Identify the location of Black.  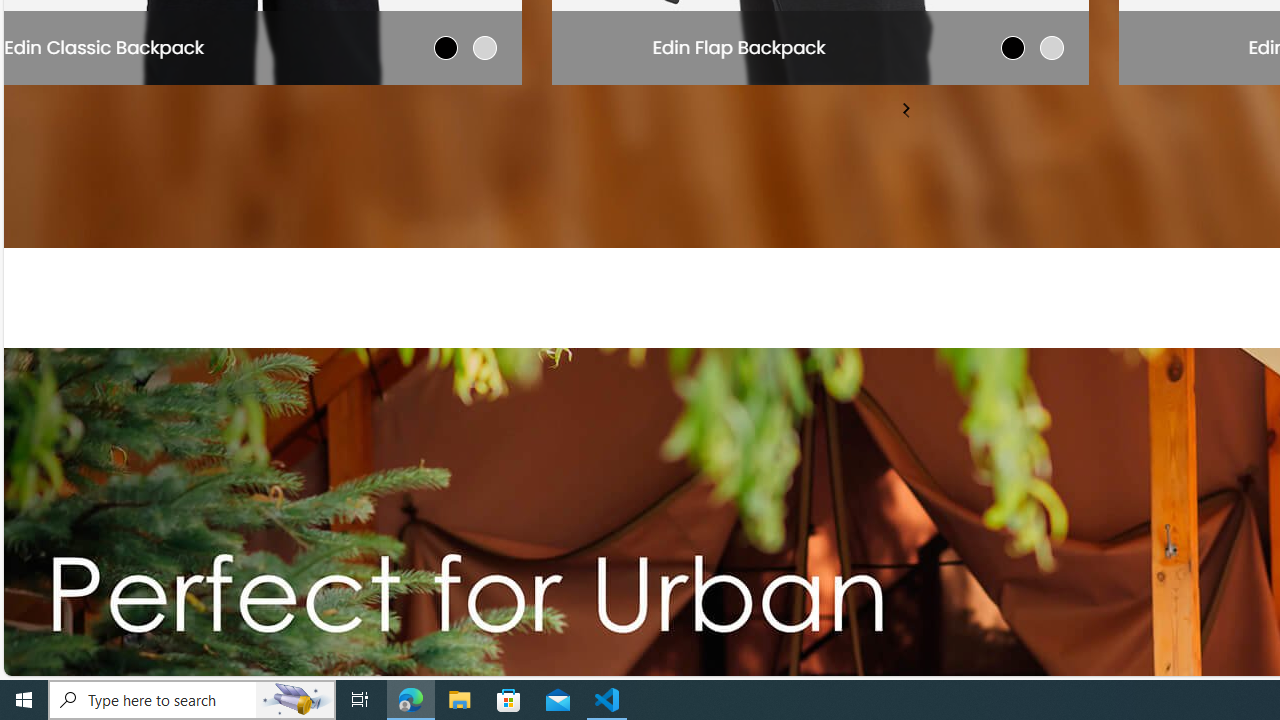
(446, 47).